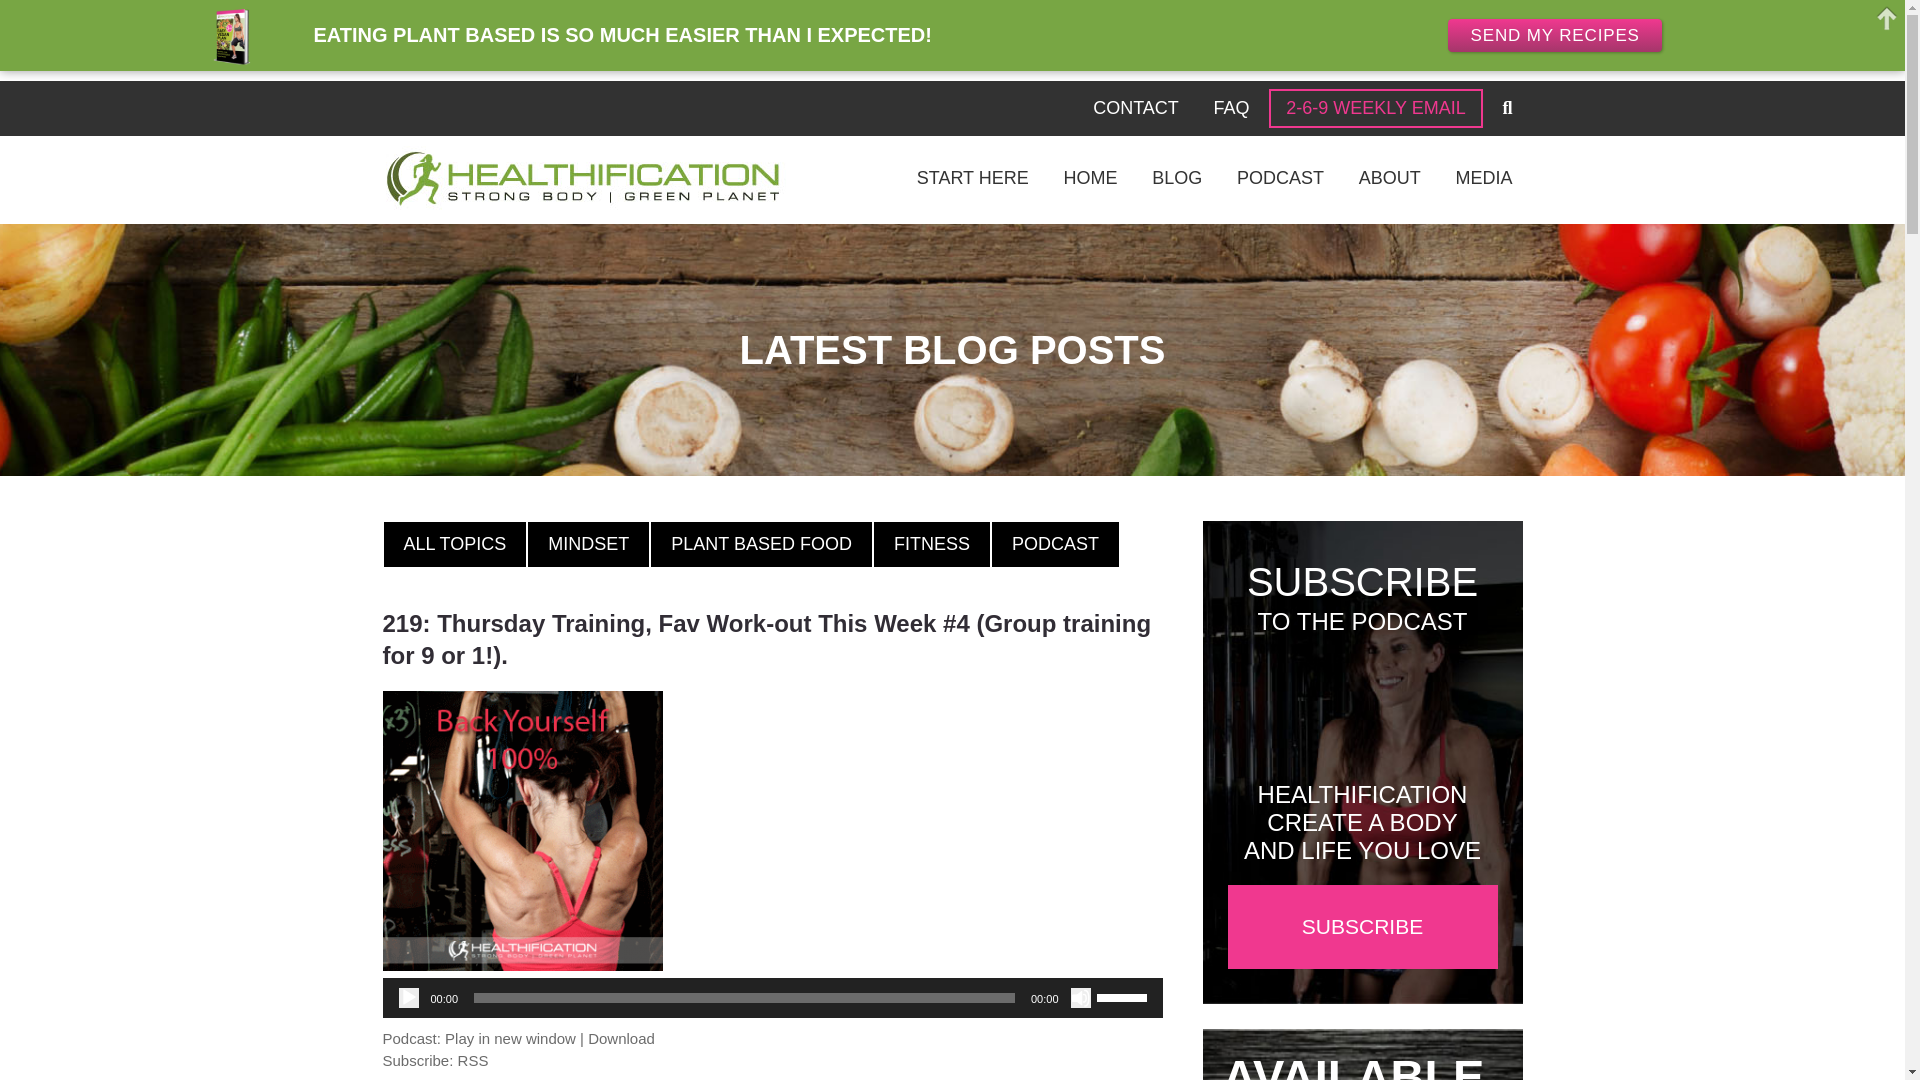 This screenshot has height=1080, width=1920. Describe the element at coordinates (408, 998) in the screenshot. I see `Play` at that location.